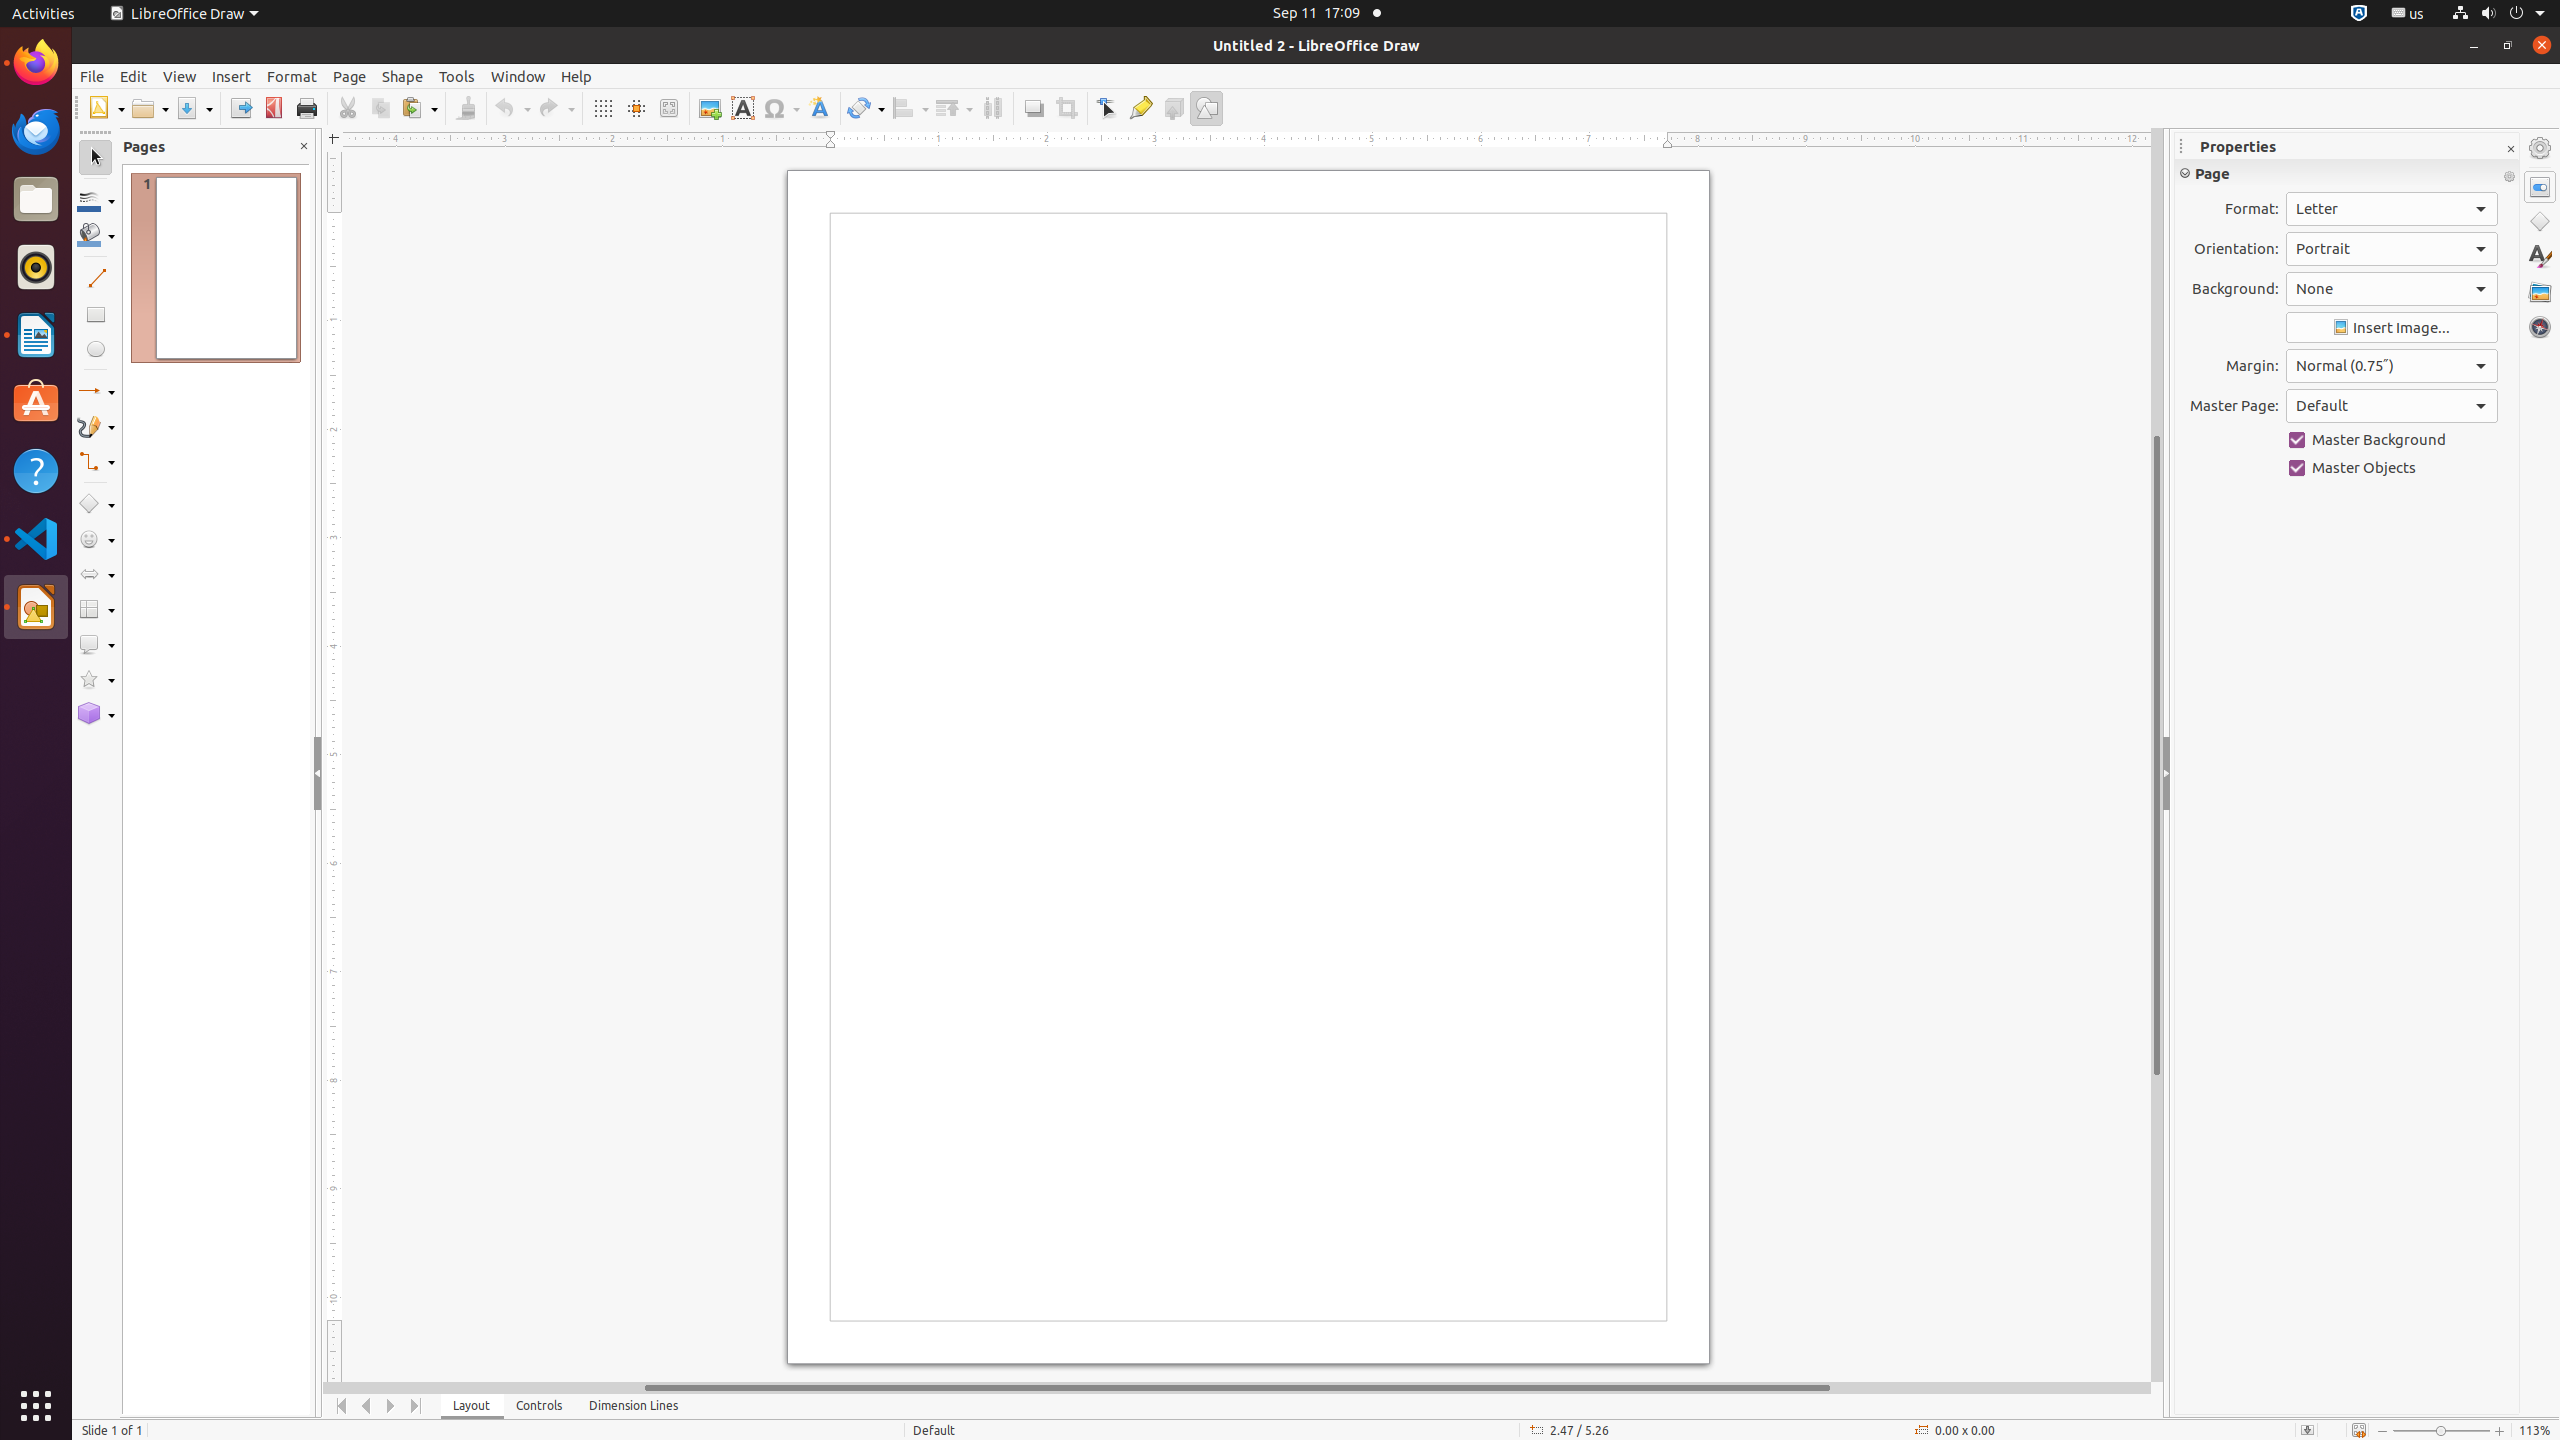  What do you see at coordinates (96, 504) in the screenshot?
I see `Basic Shapes` at bounding box center [96, 504].